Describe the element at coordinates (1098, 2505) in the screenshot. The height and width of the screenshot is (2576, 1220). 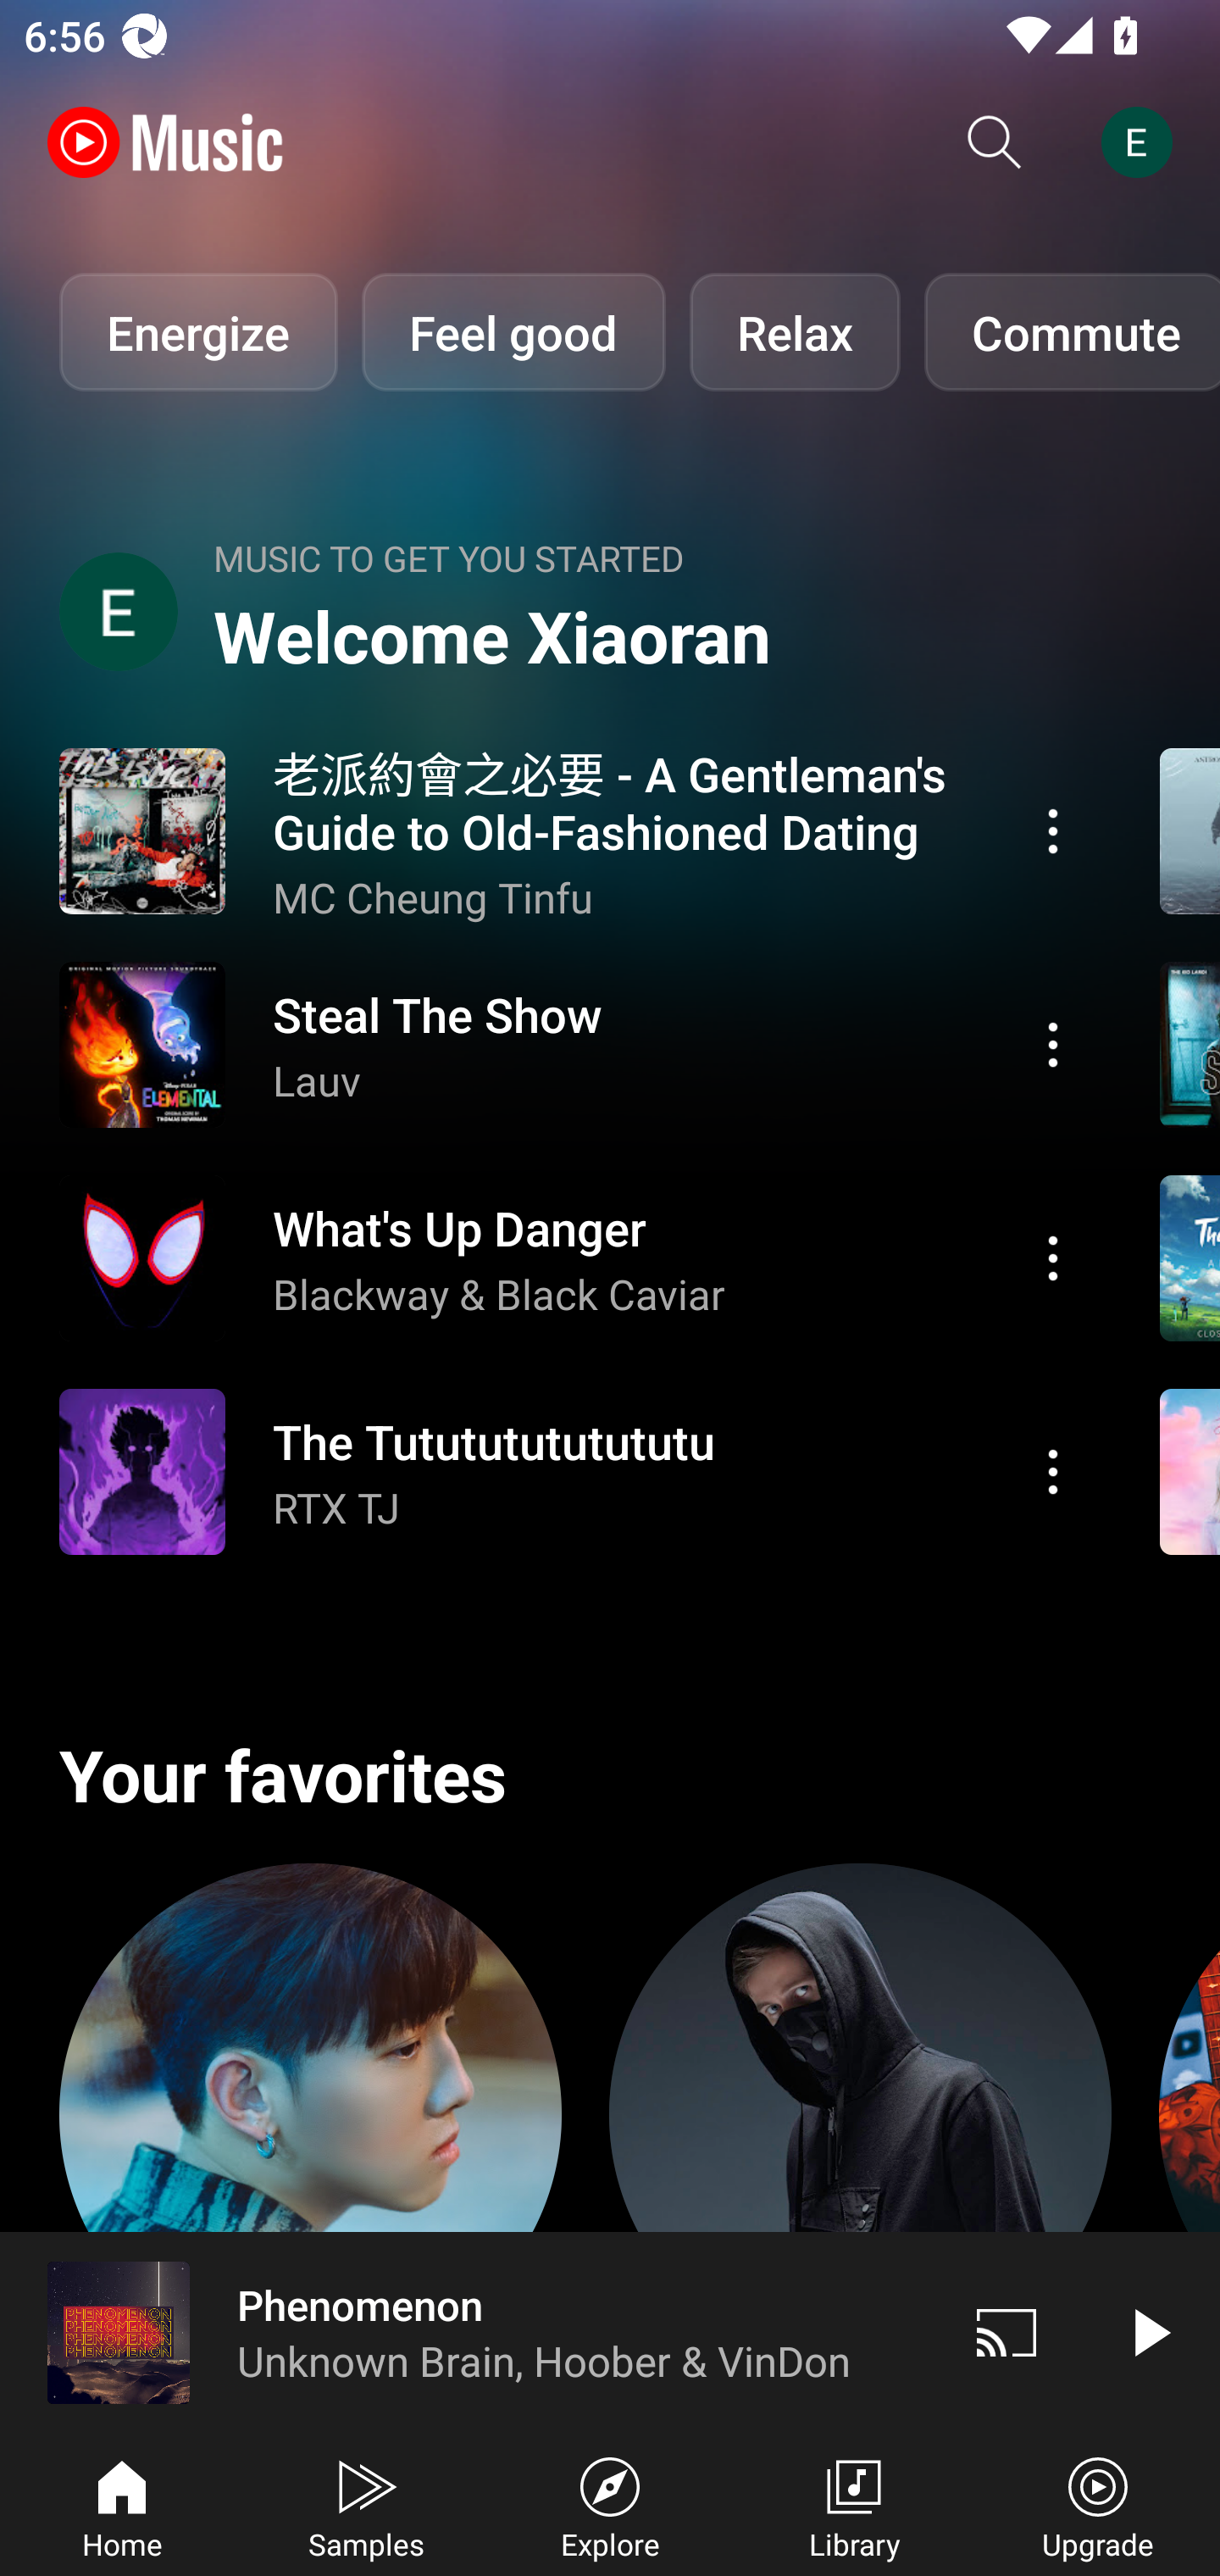
I see `Upgrade` at that location.